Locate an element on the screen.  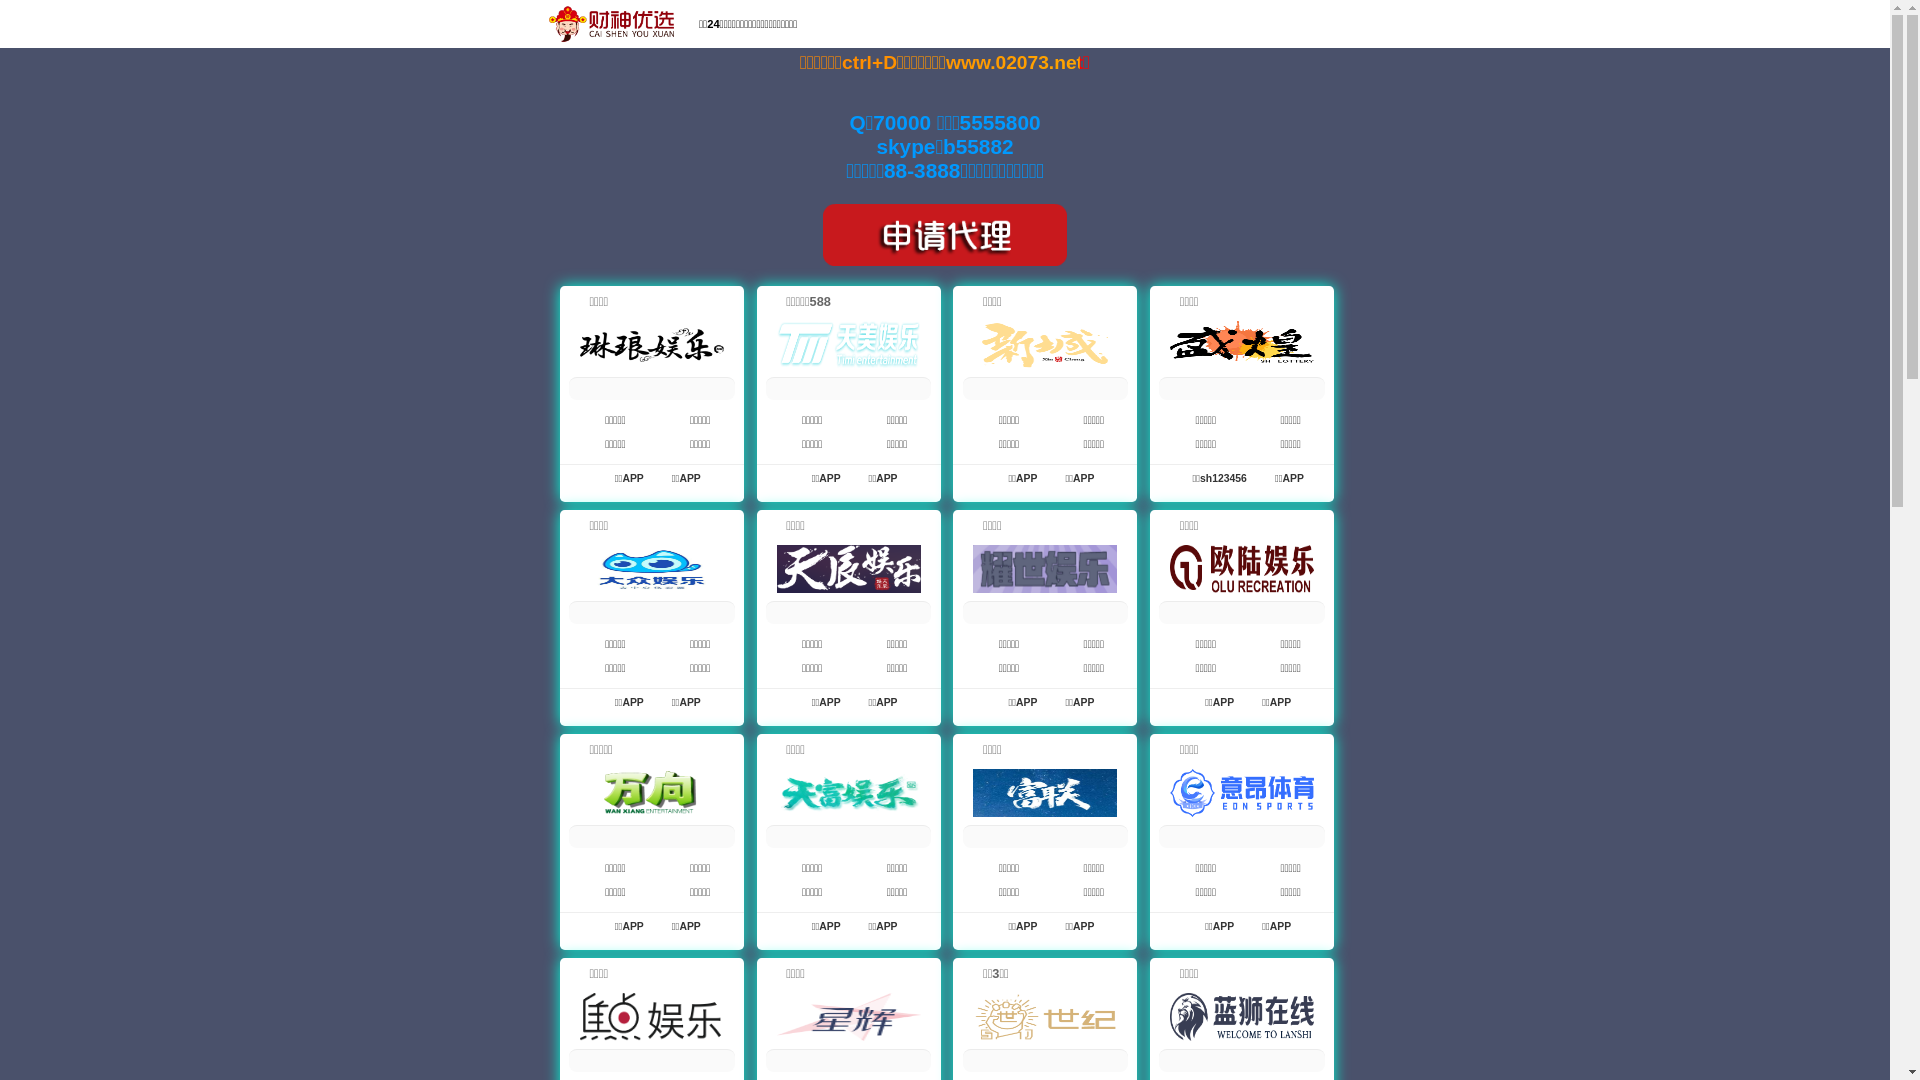
QQ is located at coordinates (1474, 26).